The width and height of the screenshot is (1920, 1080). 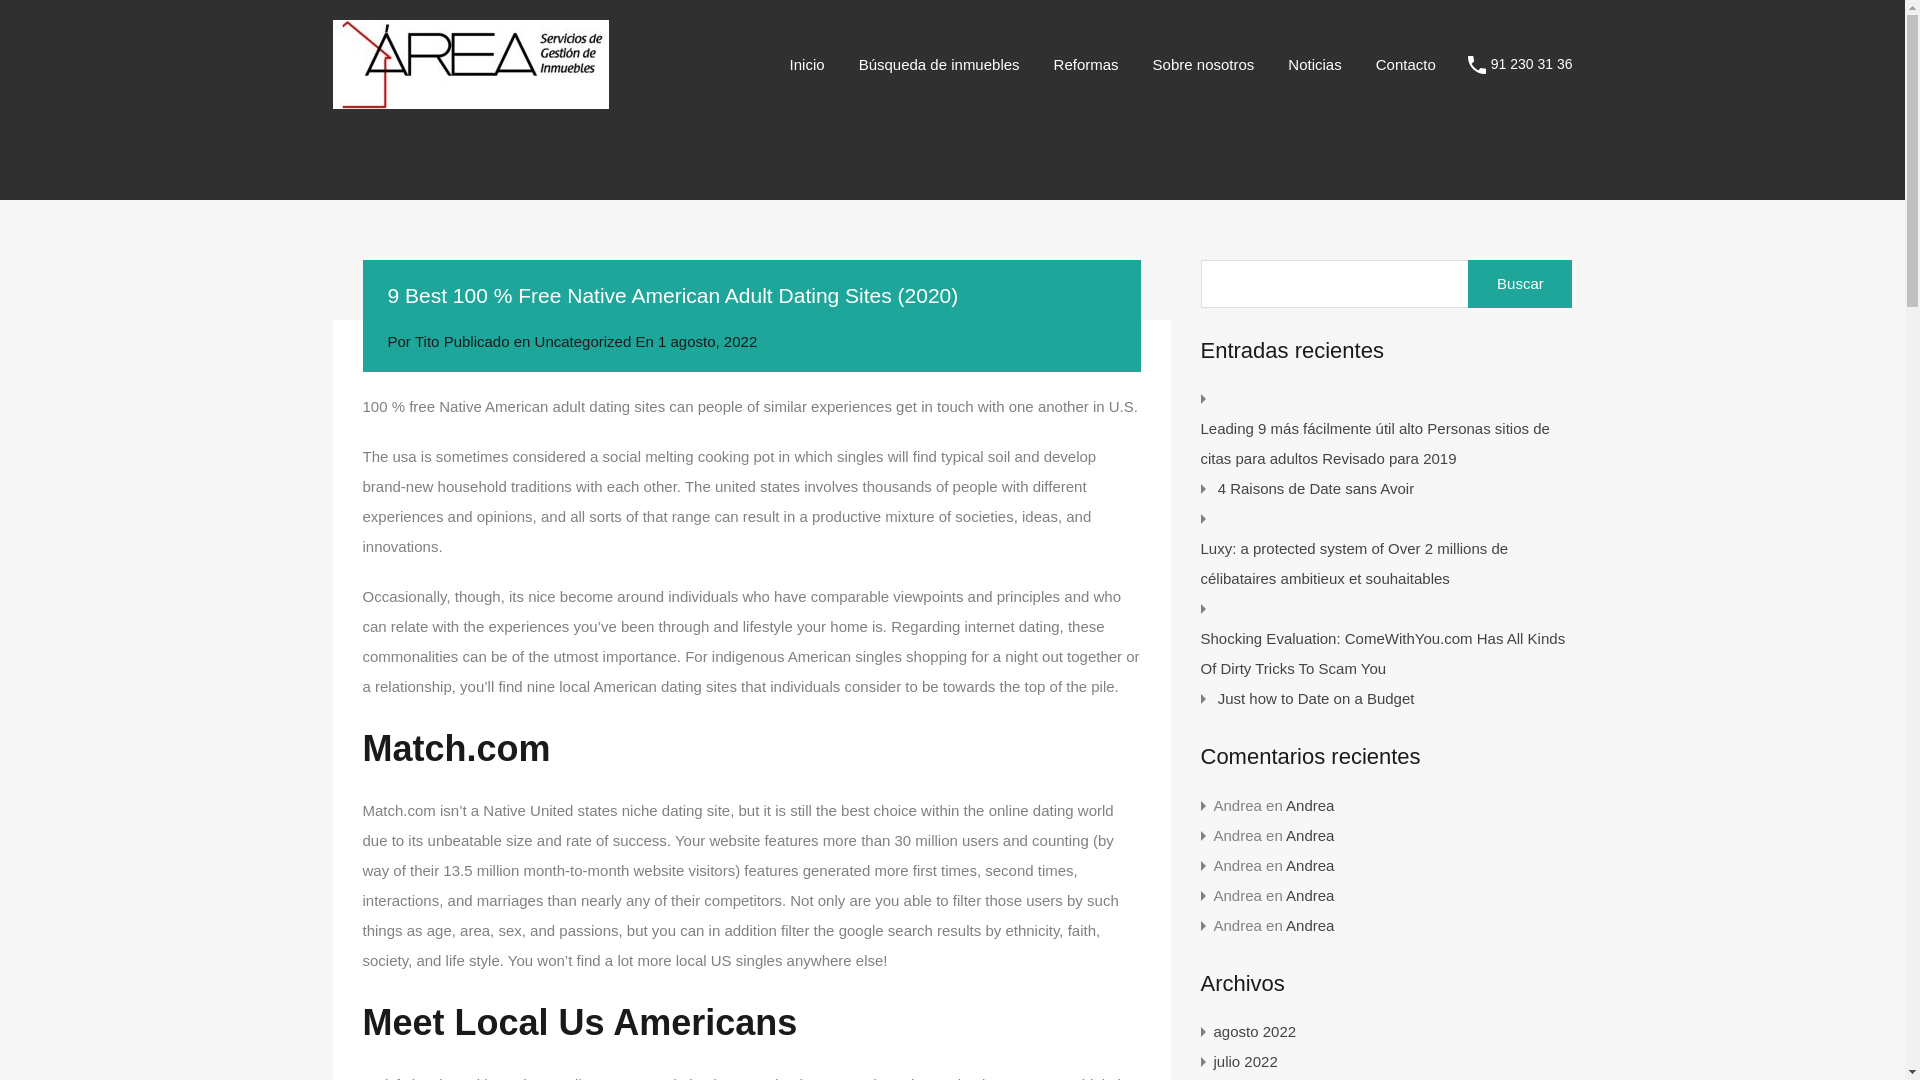 I want to click on marzo 2017, so click(x=1252, y=1078).